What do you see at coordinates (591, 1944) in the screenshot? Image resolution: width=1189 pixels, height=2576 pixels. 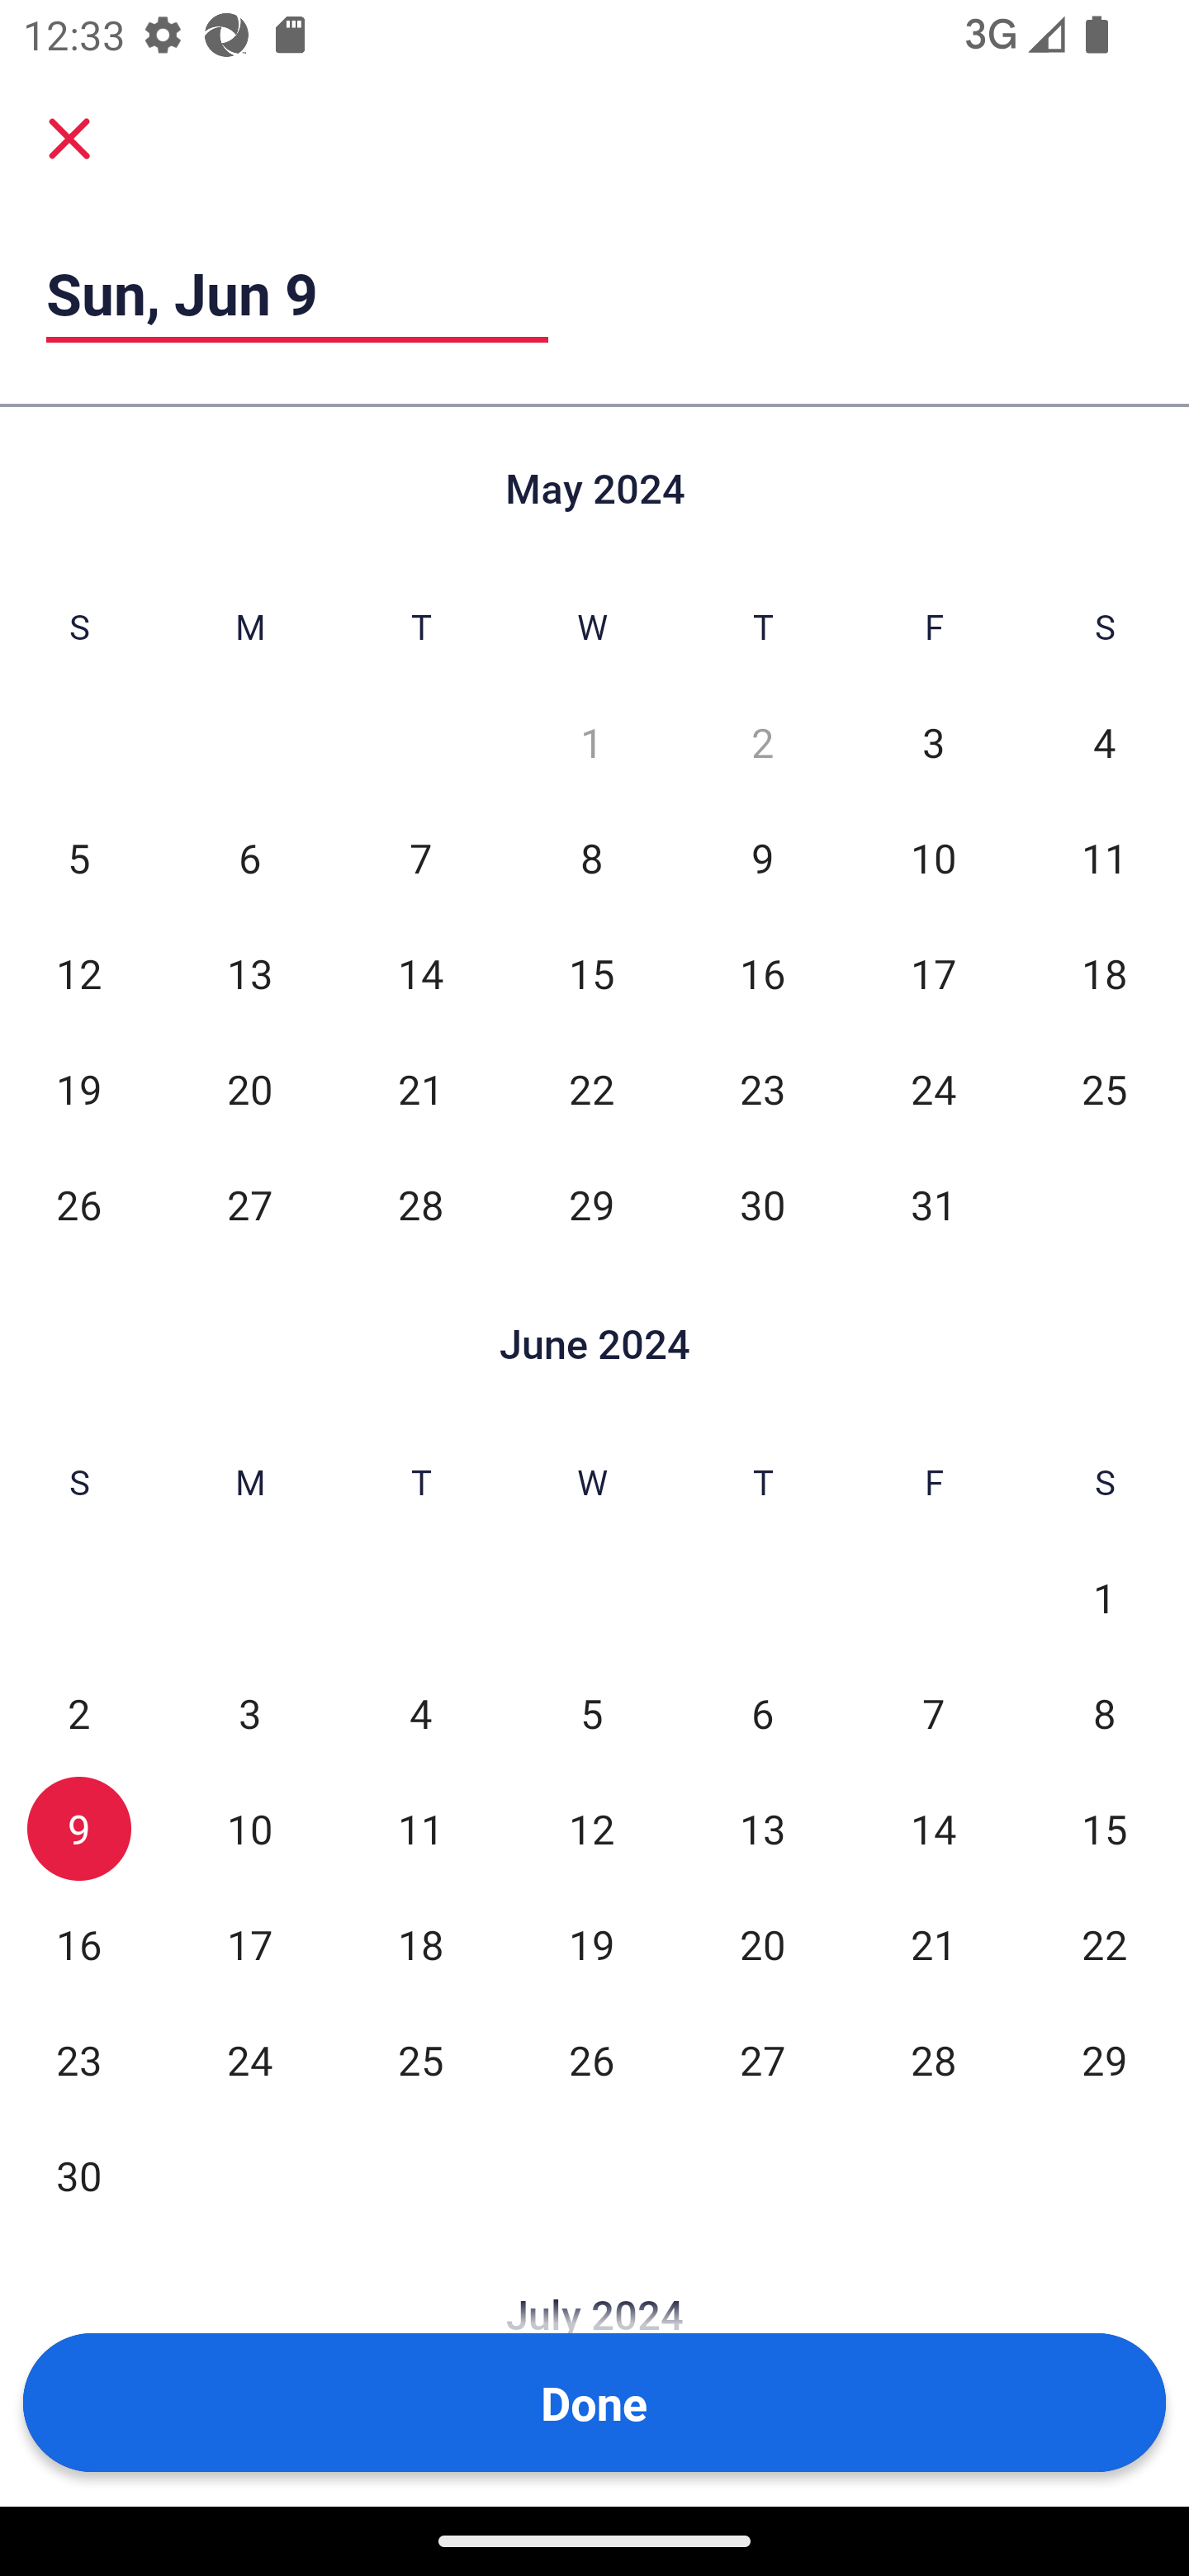 I see `19 Wed, Jun 19, Not Selected` at bounding box center [591, 1944].